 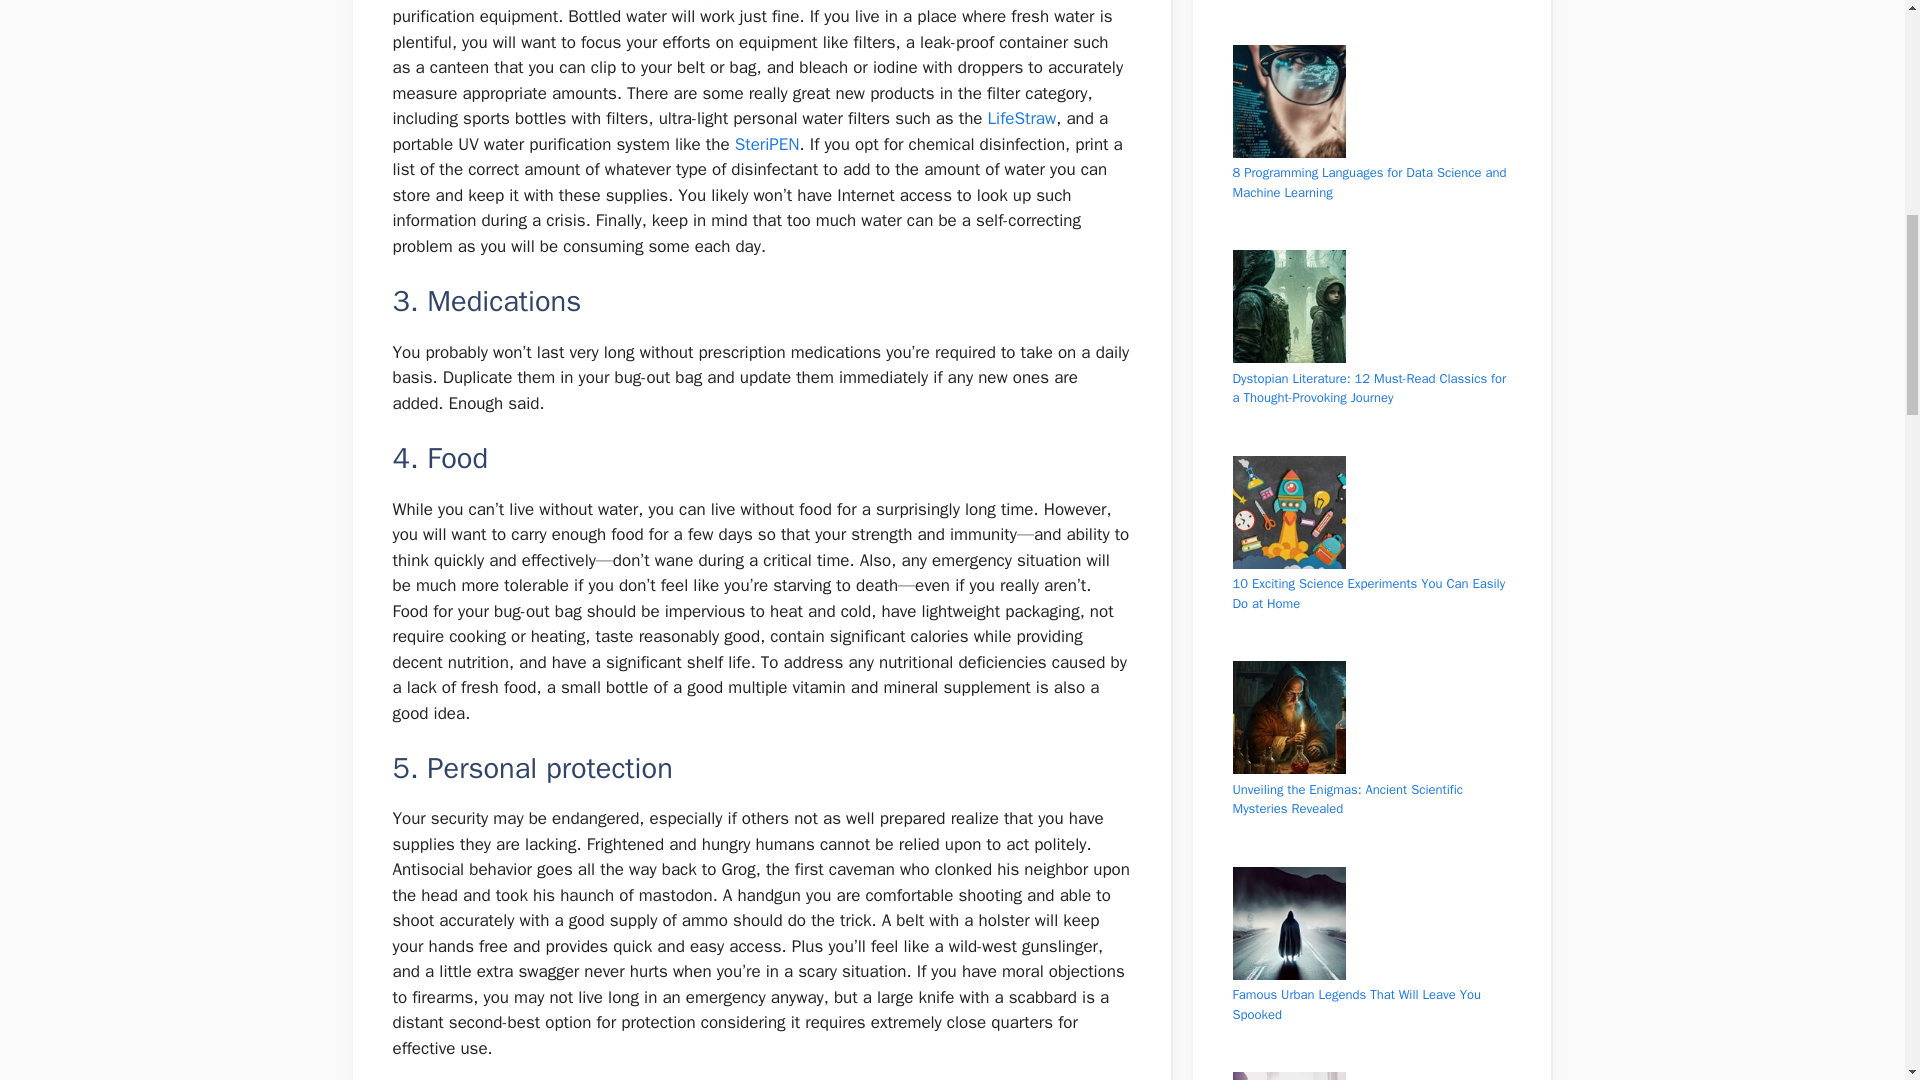 I want to click on Unveiling the Enigmas: Ancient Scientific Mysteries Revealed, so click(x=1348, y=798).